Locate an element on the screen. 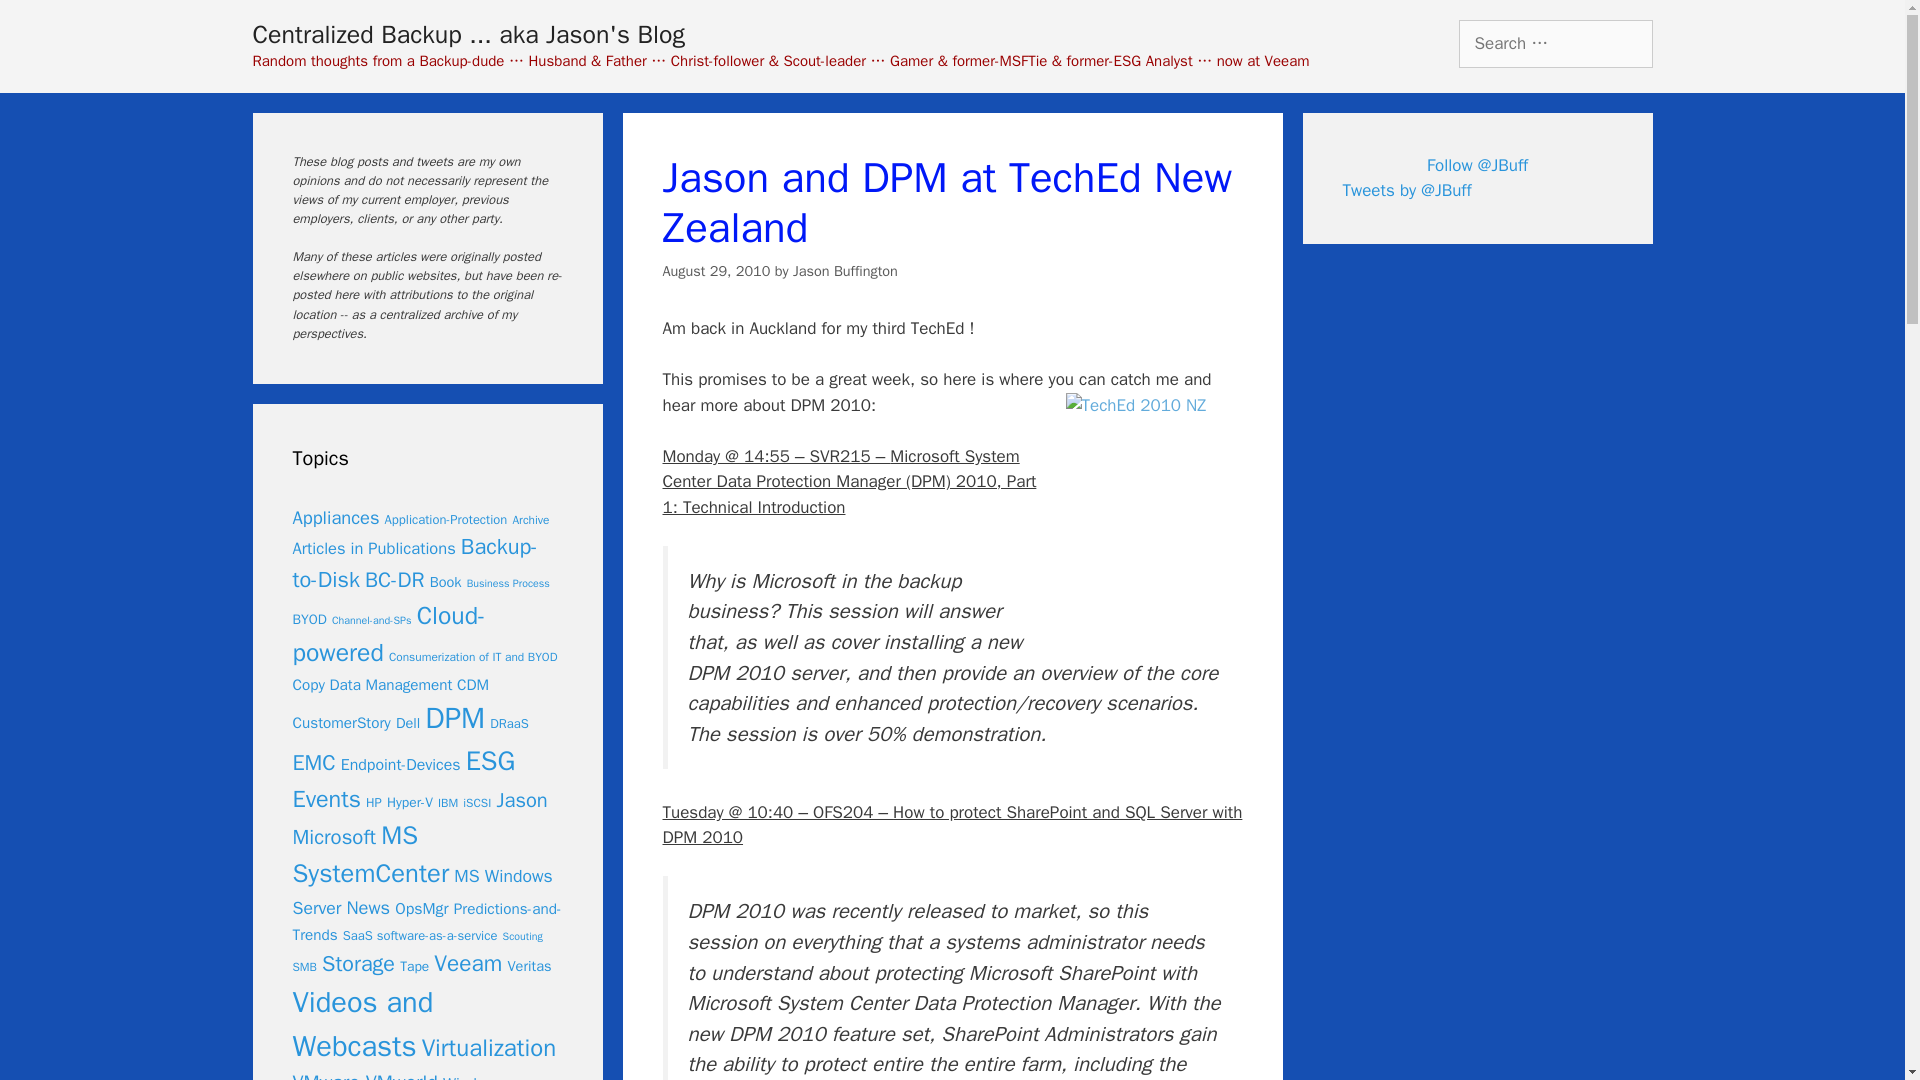  Consumerization of IT and BYOD is located at coordinates (474, 658).